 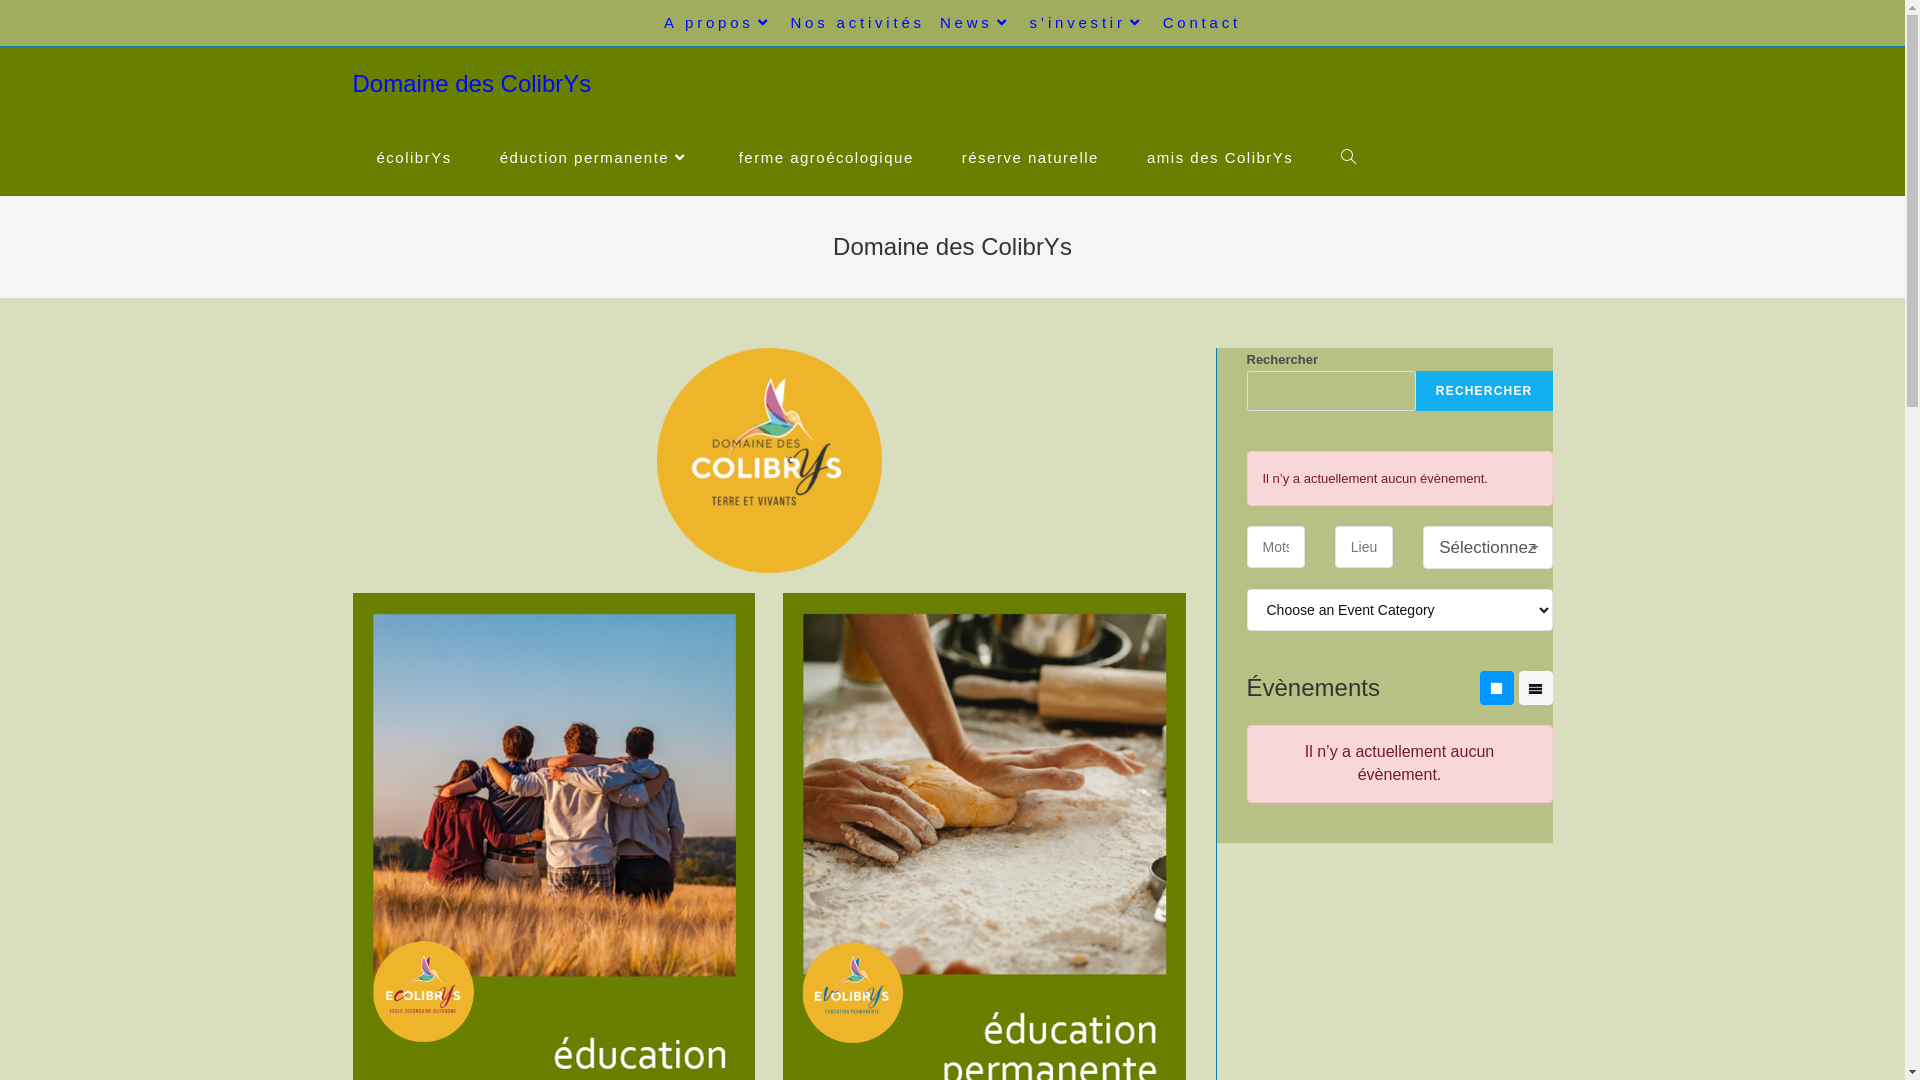 What do you see at coordinates (1202, 23) in the screenshot?
I see `Contact` at bounding box center [1202, 23].